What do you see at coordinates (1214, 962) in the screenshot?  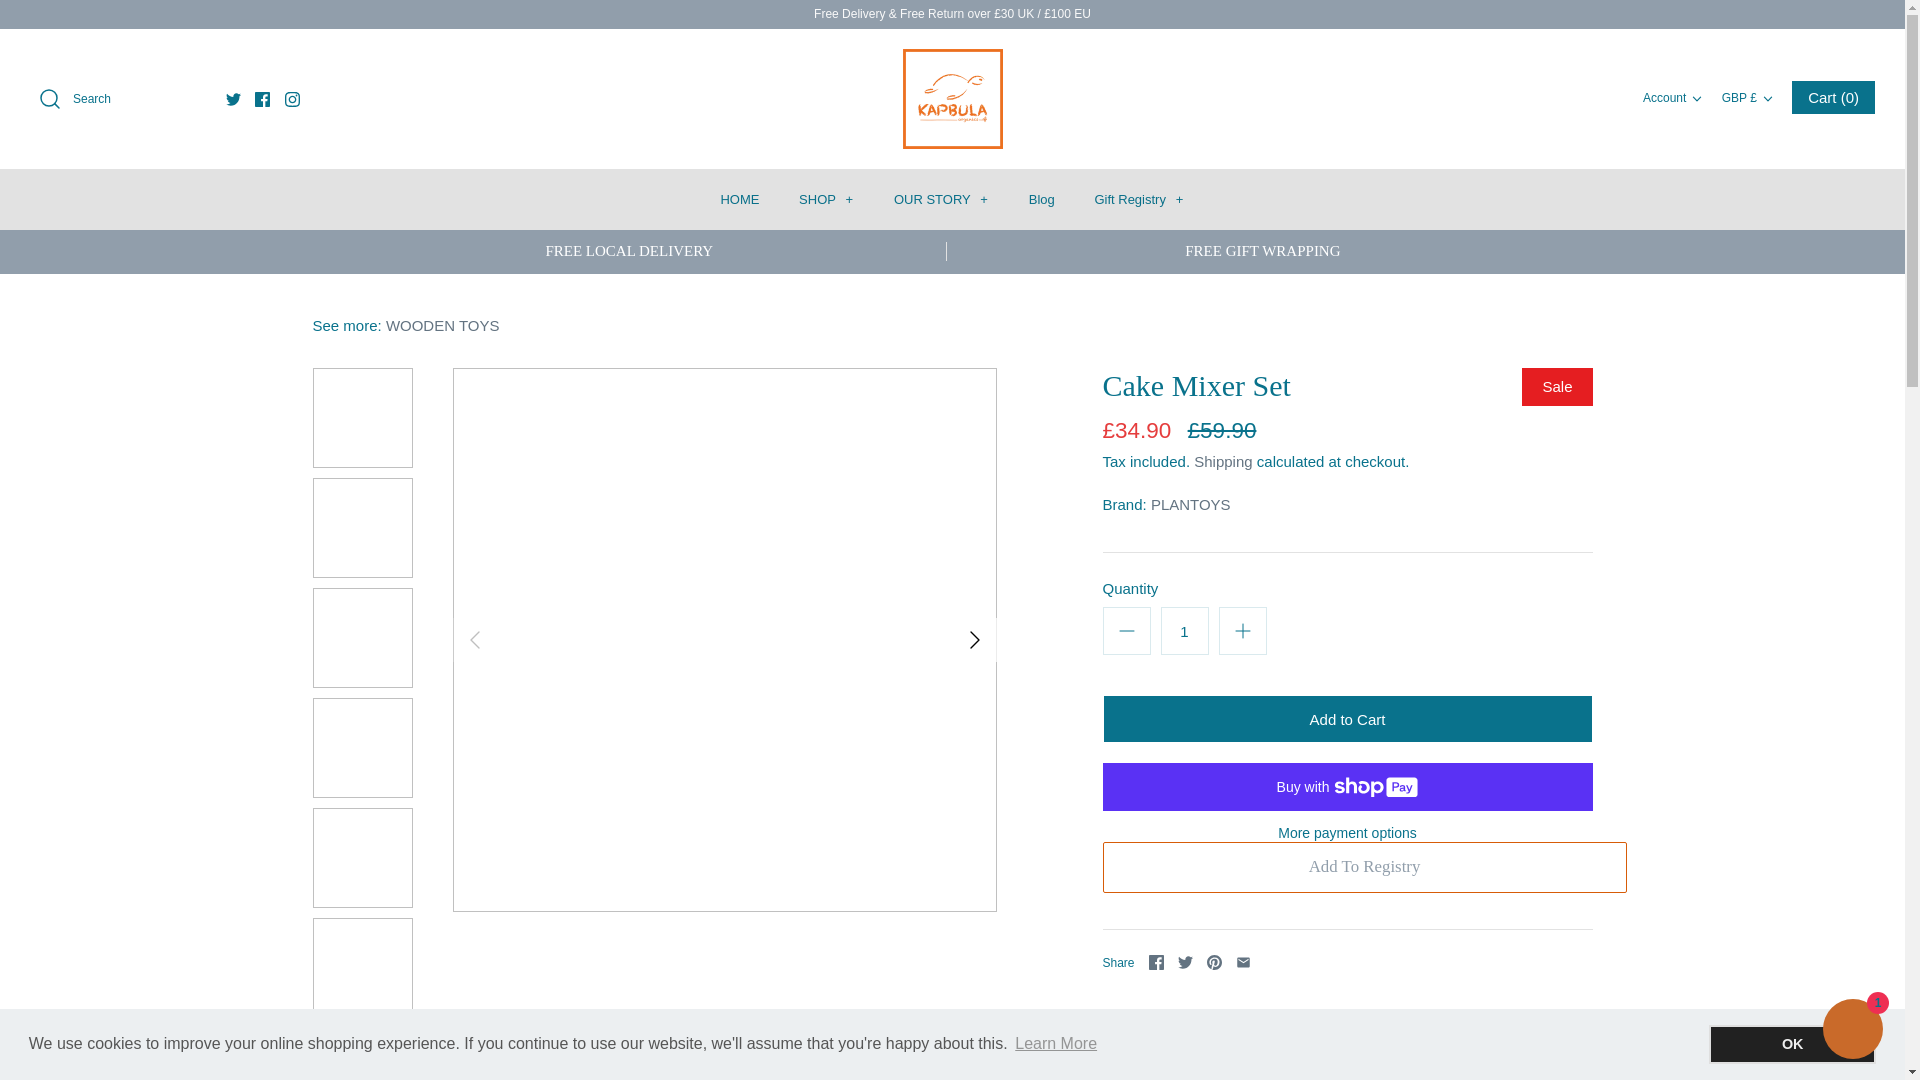 I see `Pin the main image` at bounding box center [1214, 962].